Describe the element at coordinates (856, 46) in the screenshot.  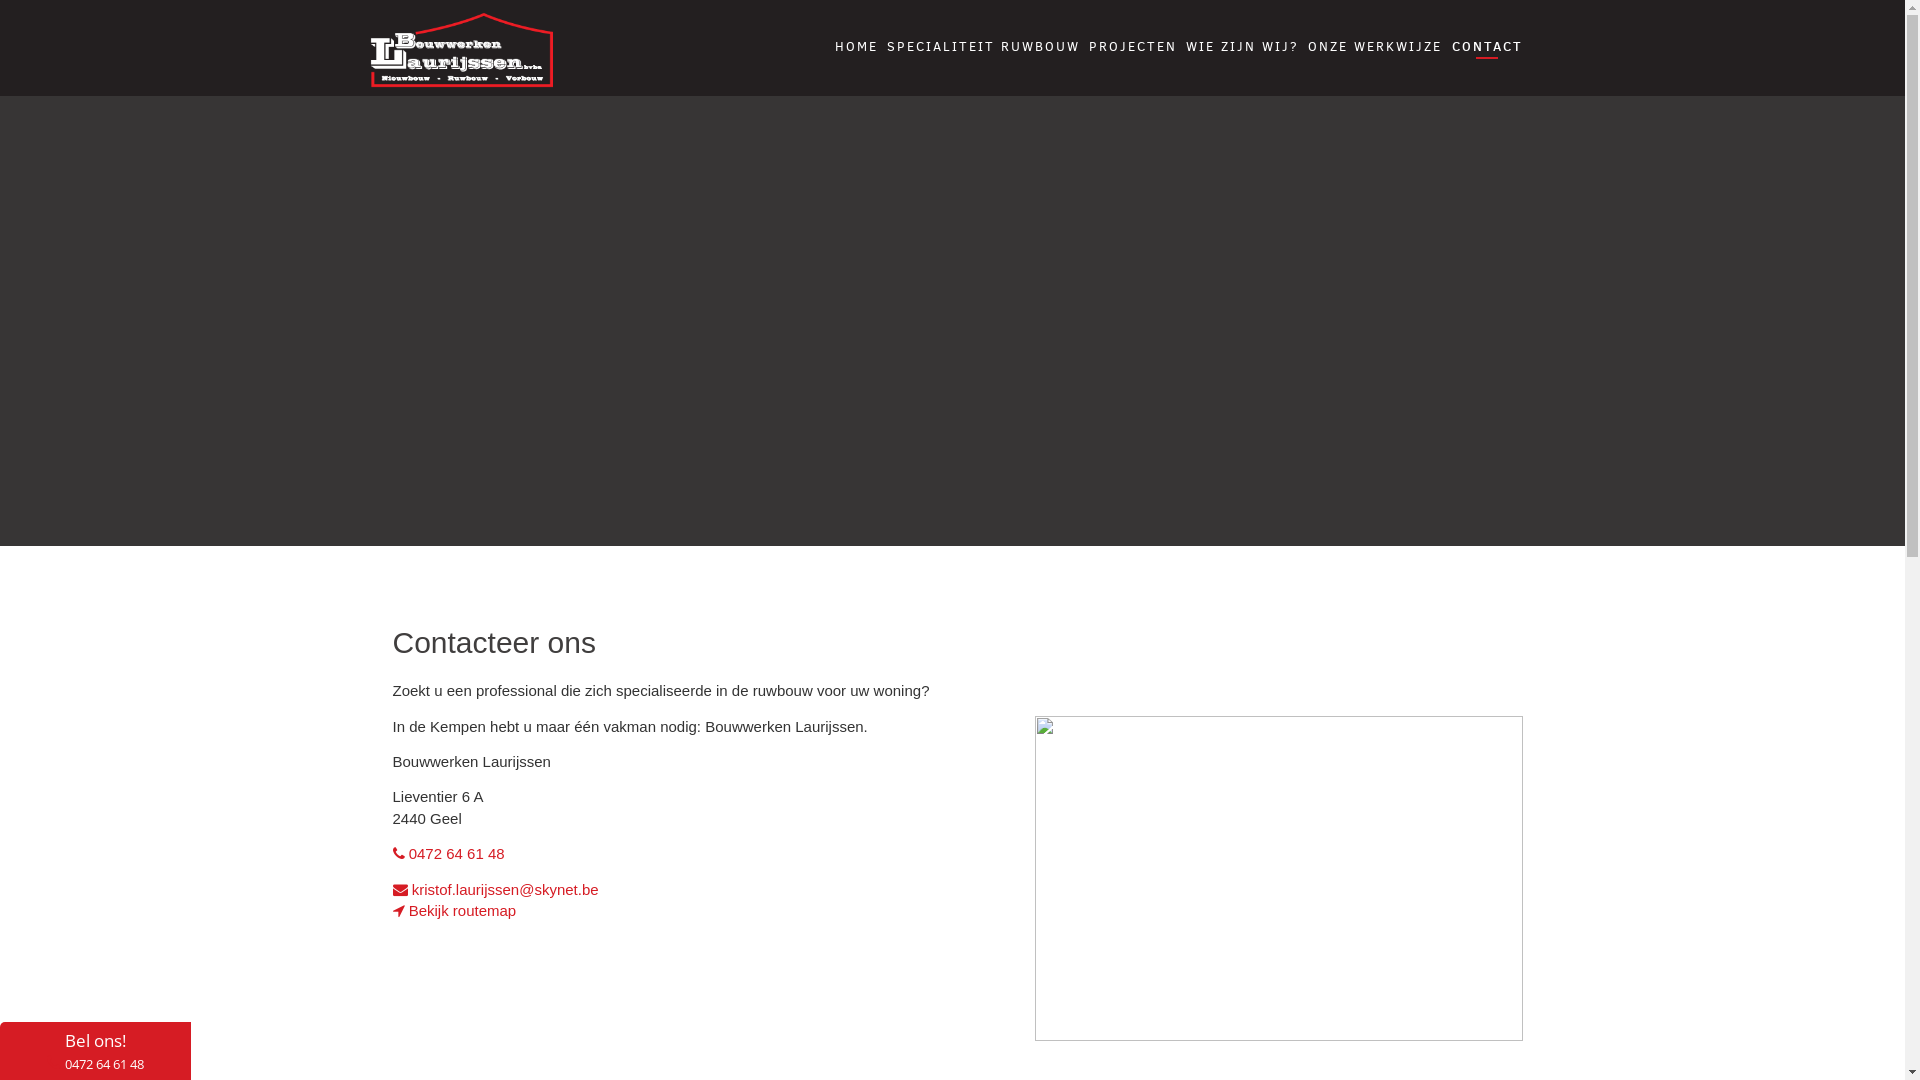
I see `HOME` at that location.